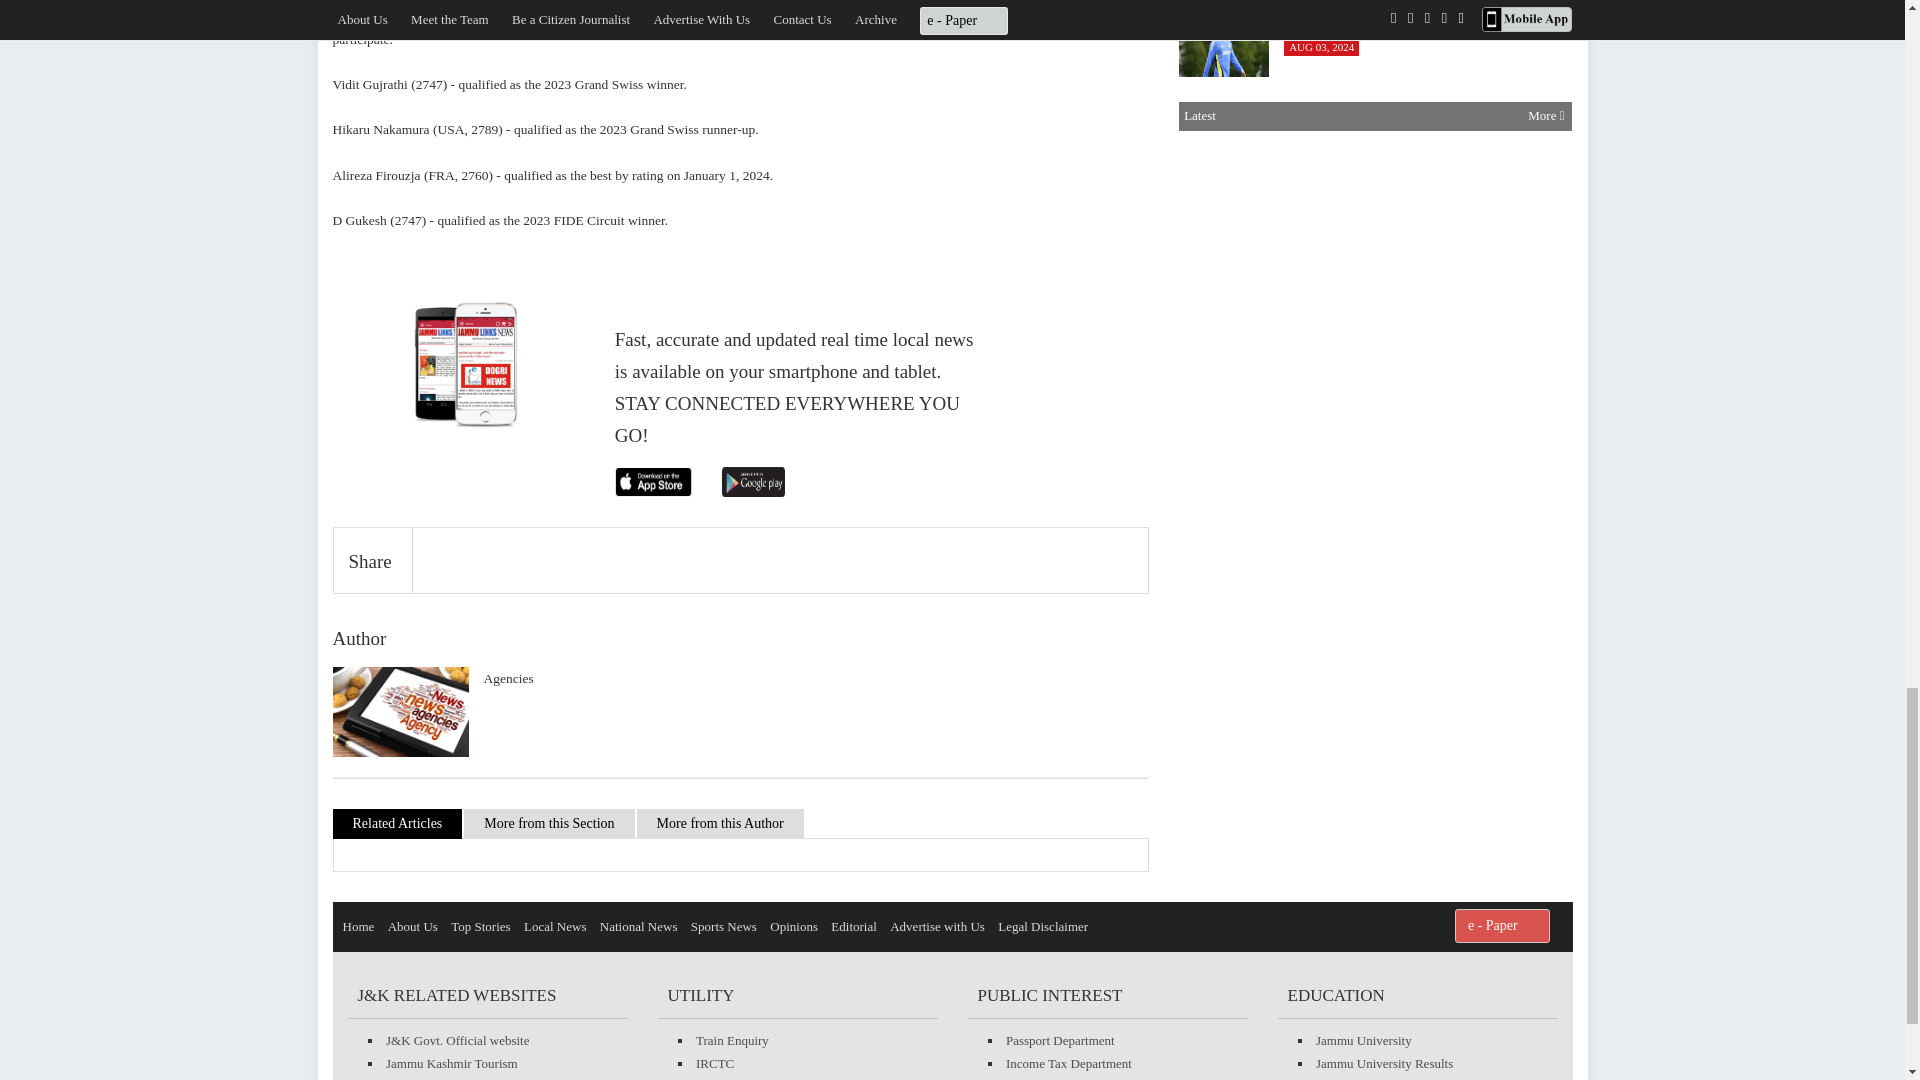 This screenshot has width=1920, height=1080. I want to click on Rishabh Pant, Ishant Sharma and Harshit Rana emer..., so click(1224, 44).